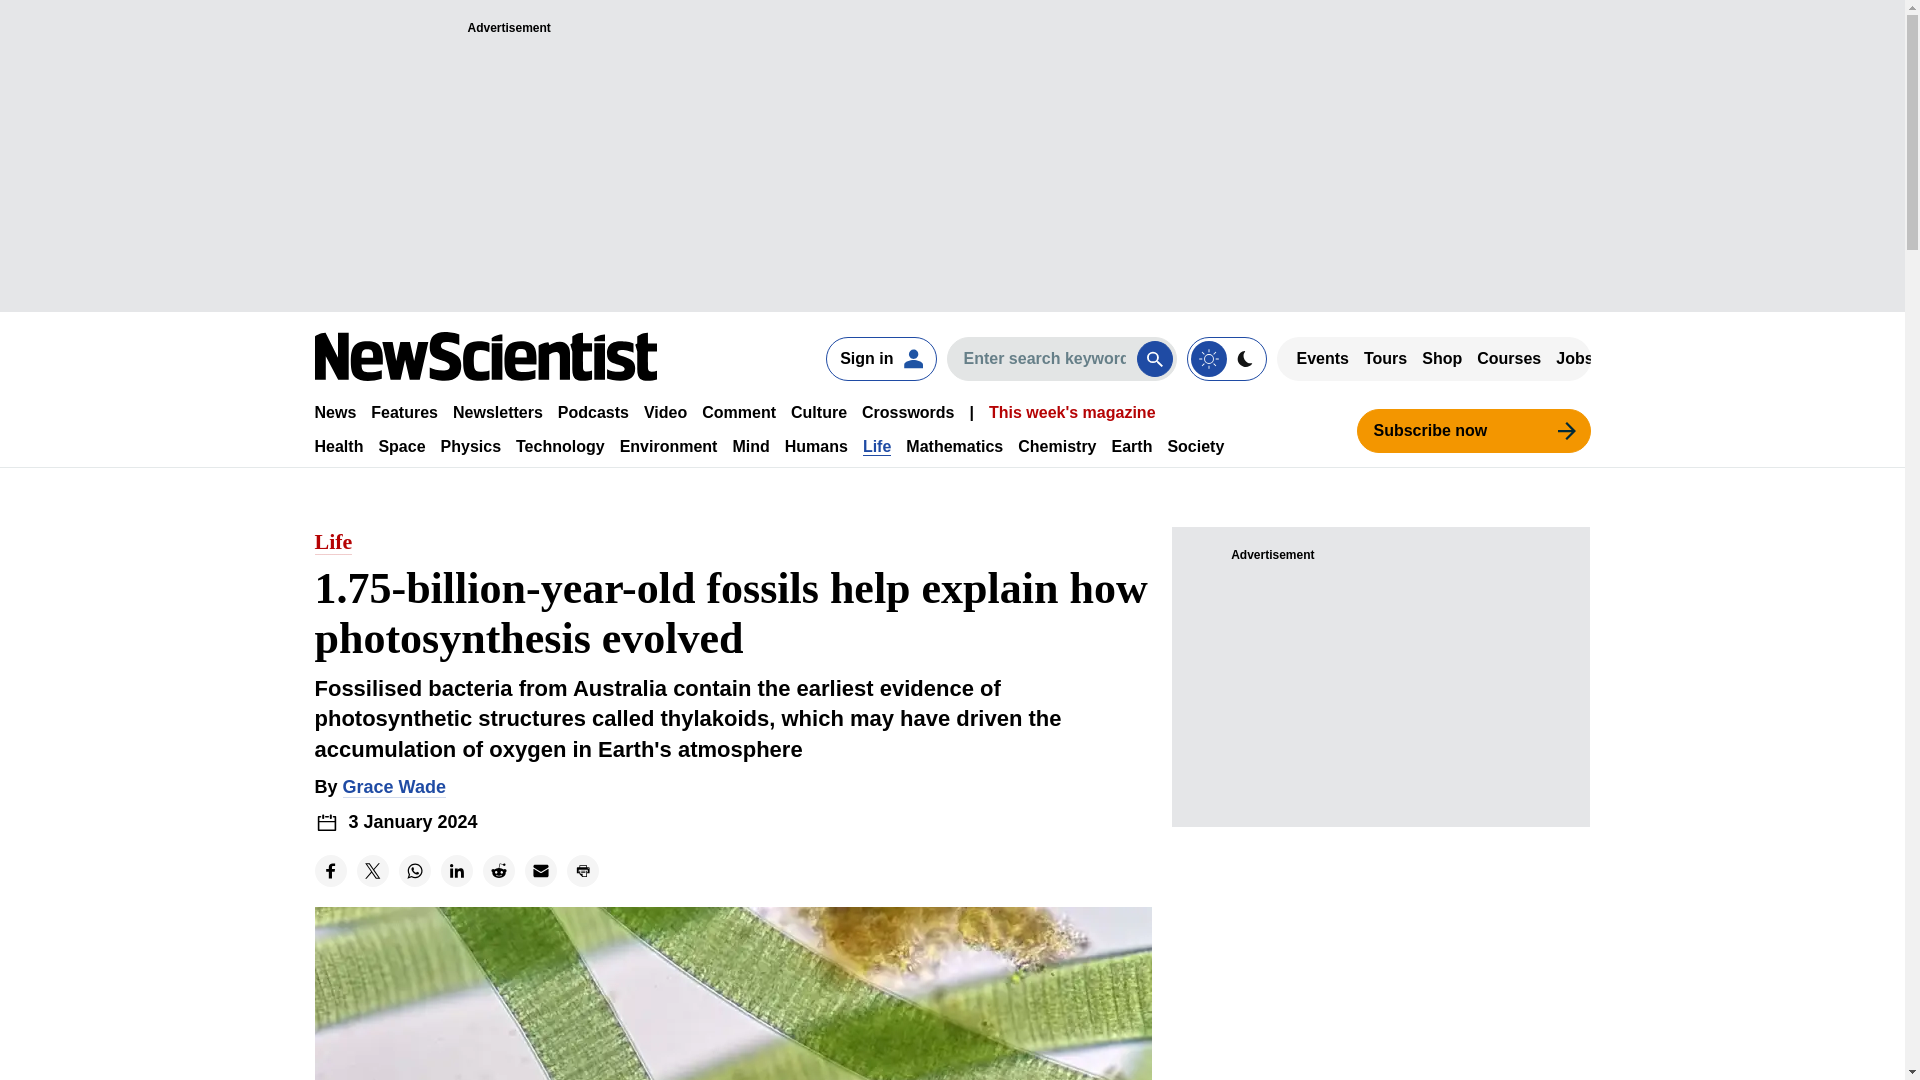  Describe the element at coordinates (560, 446) in the screenshot. I see `Technology` at that location.